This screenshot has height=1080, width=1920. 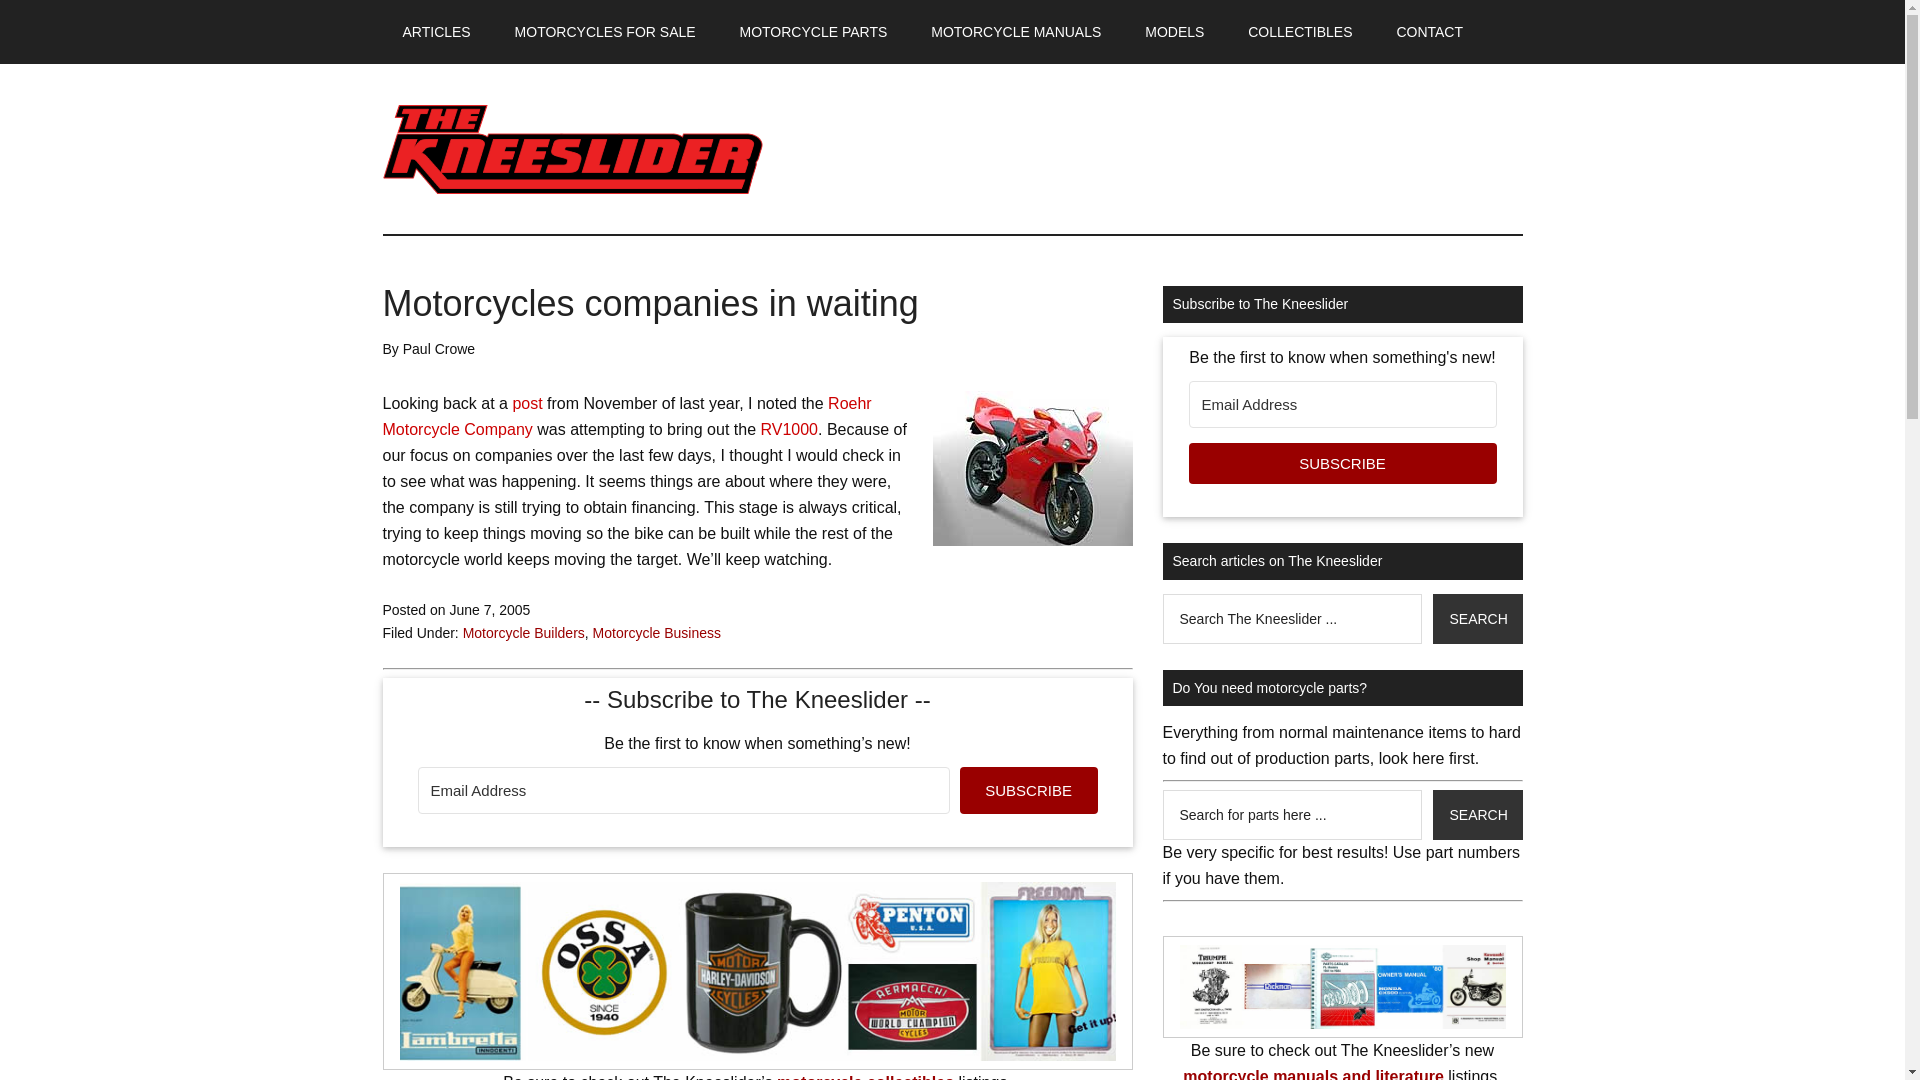 I want to click on motorcycle manuals and literature, so click(x=1312, y=1074).